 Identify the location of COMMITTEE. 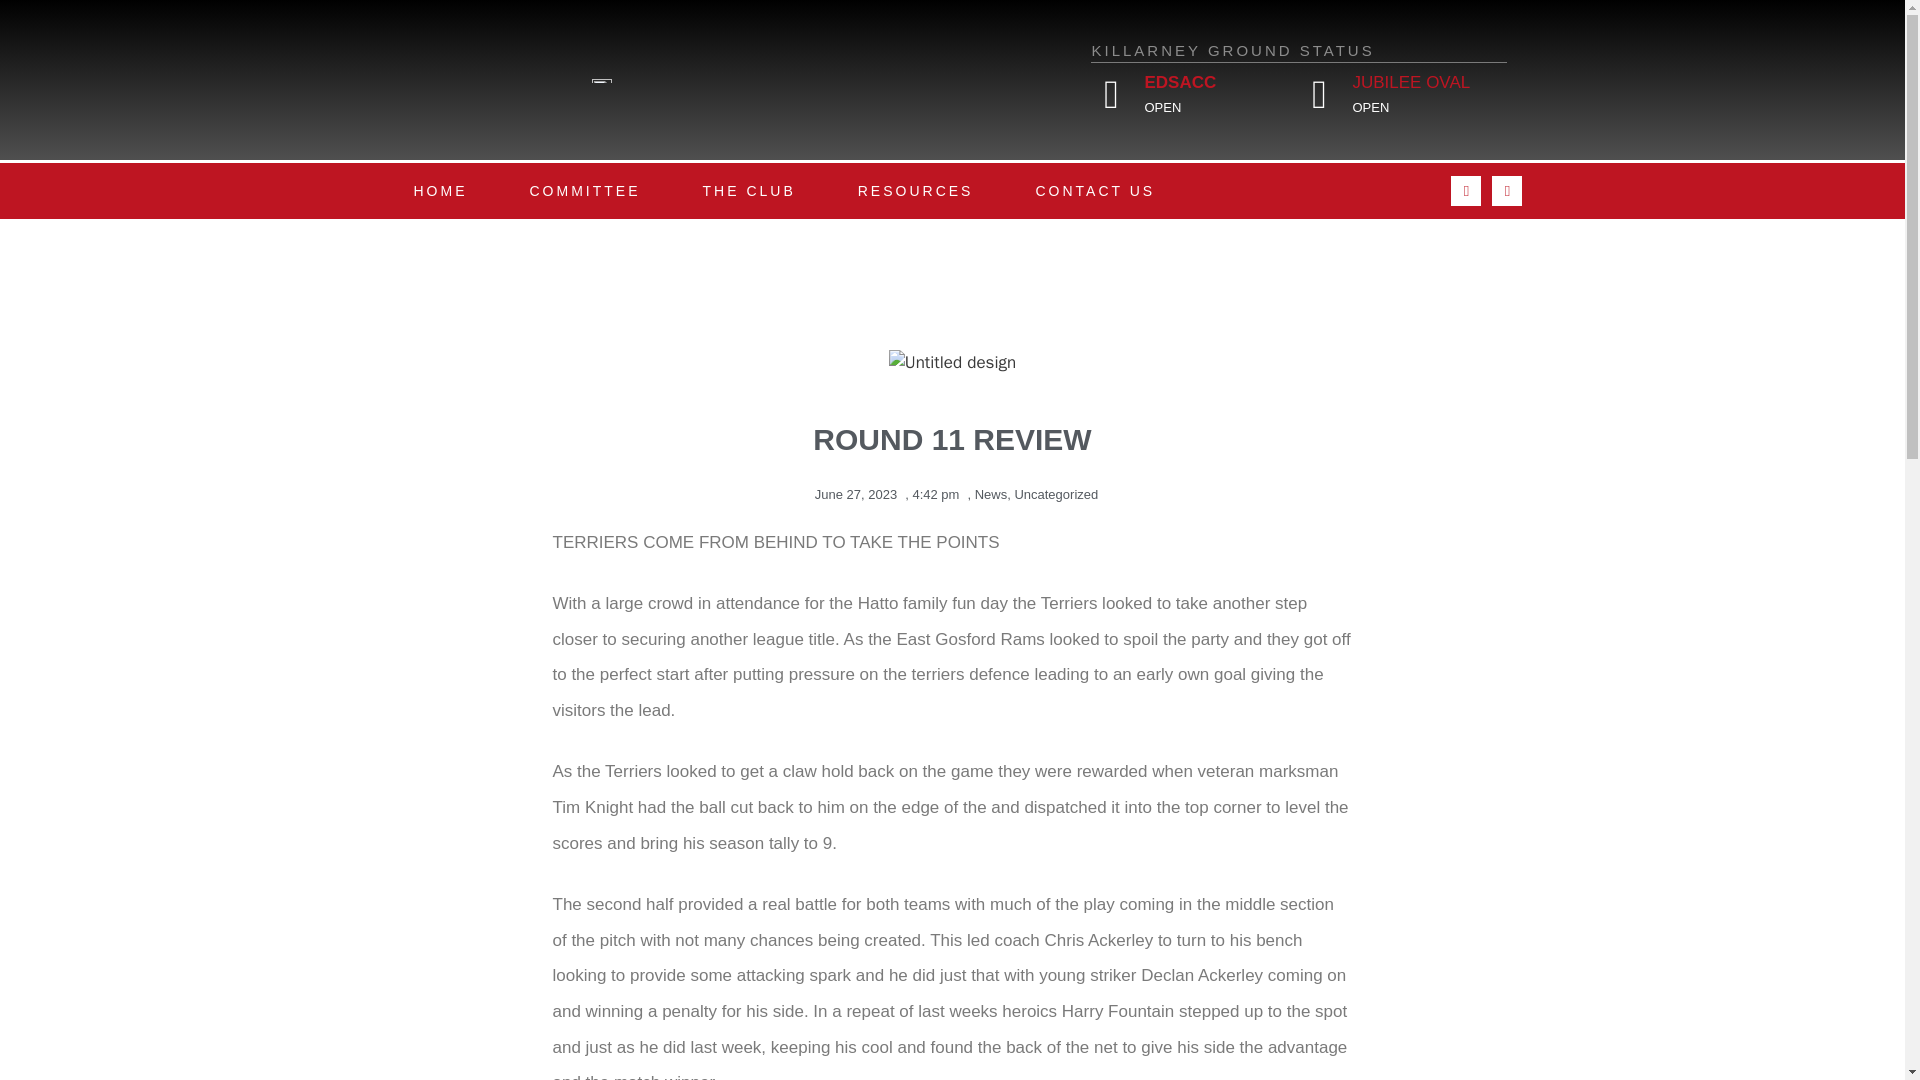
(584, 191).